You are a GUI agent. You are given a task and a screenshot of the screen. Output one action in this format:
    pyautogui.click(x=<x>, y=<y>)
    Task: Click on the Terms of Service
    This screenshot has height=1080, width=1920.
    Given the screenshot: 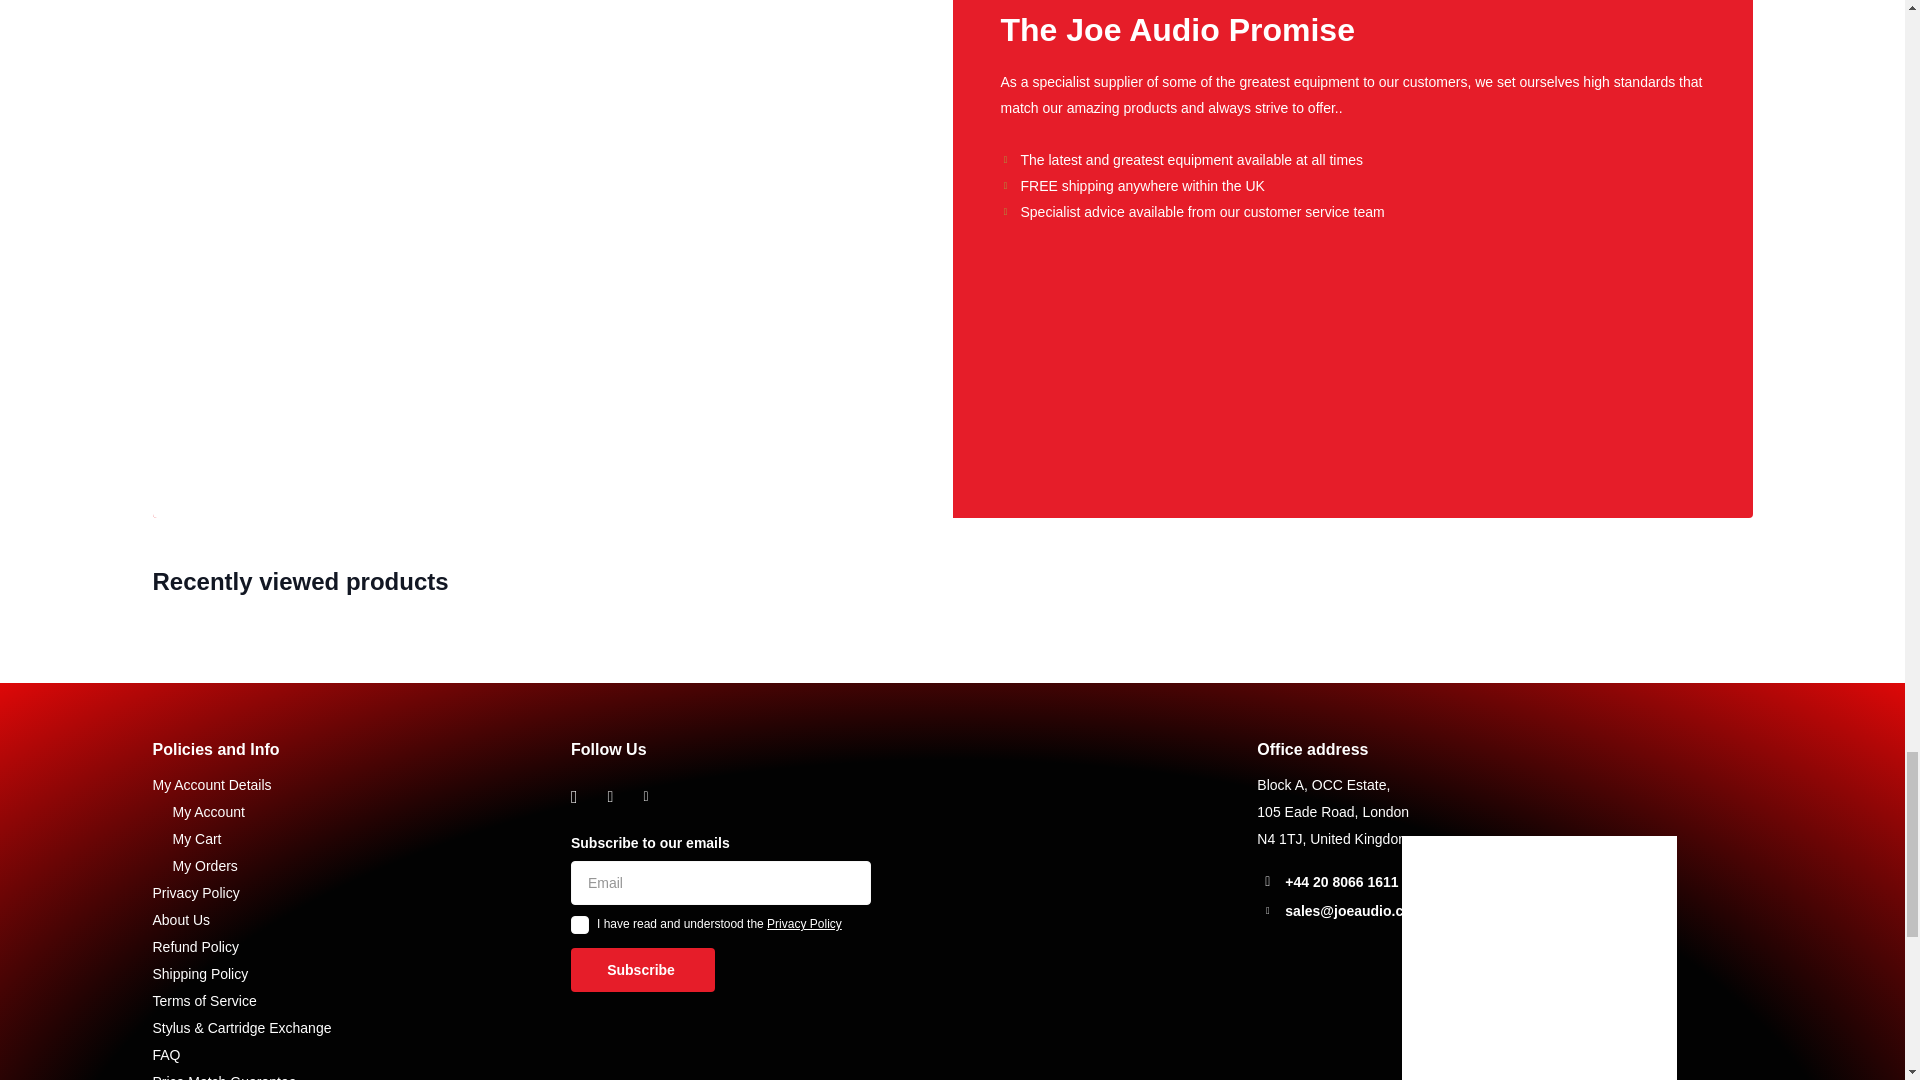 What is the action you would take?
    pyautogui.click(x=203, y=1000)
    